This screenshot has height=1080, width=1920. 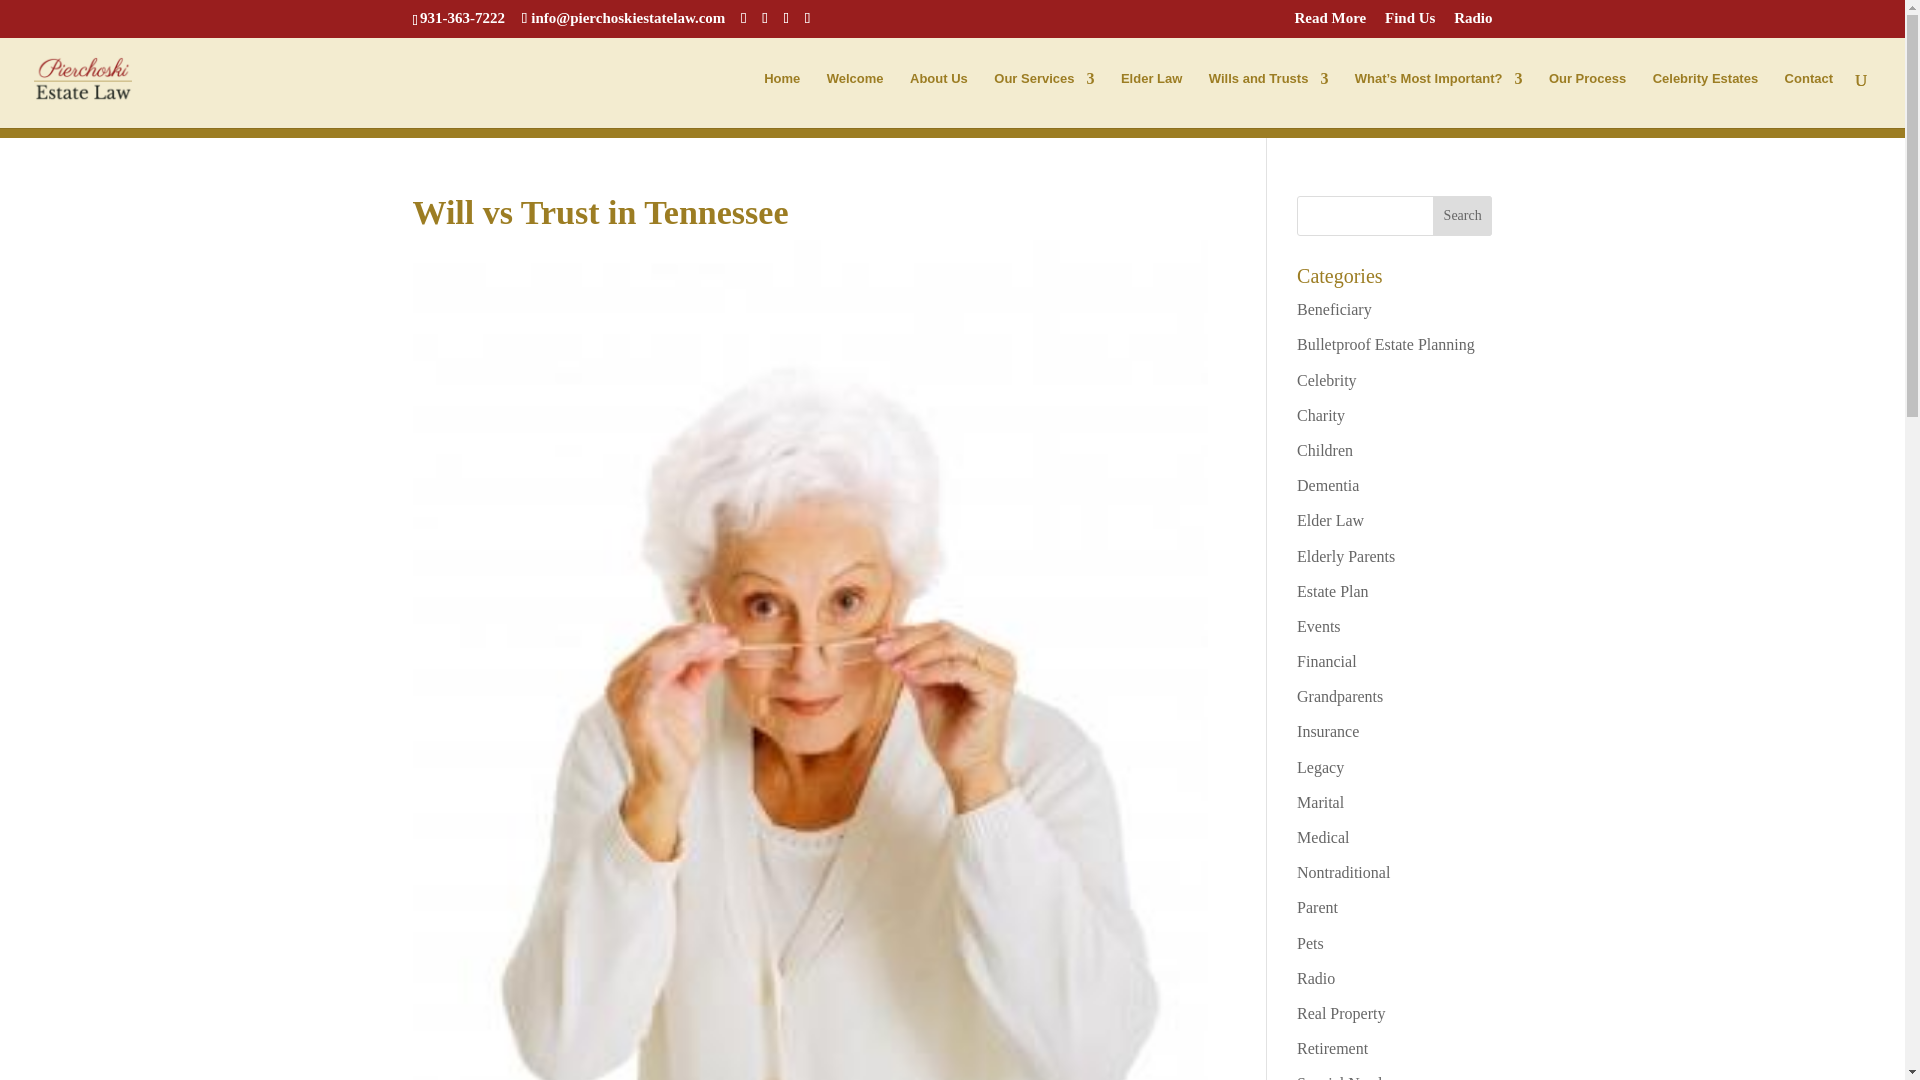 What do you see at coordinates (855, 100) in the screenshot?
I see `Welcome` at bounding box center [855, 100].